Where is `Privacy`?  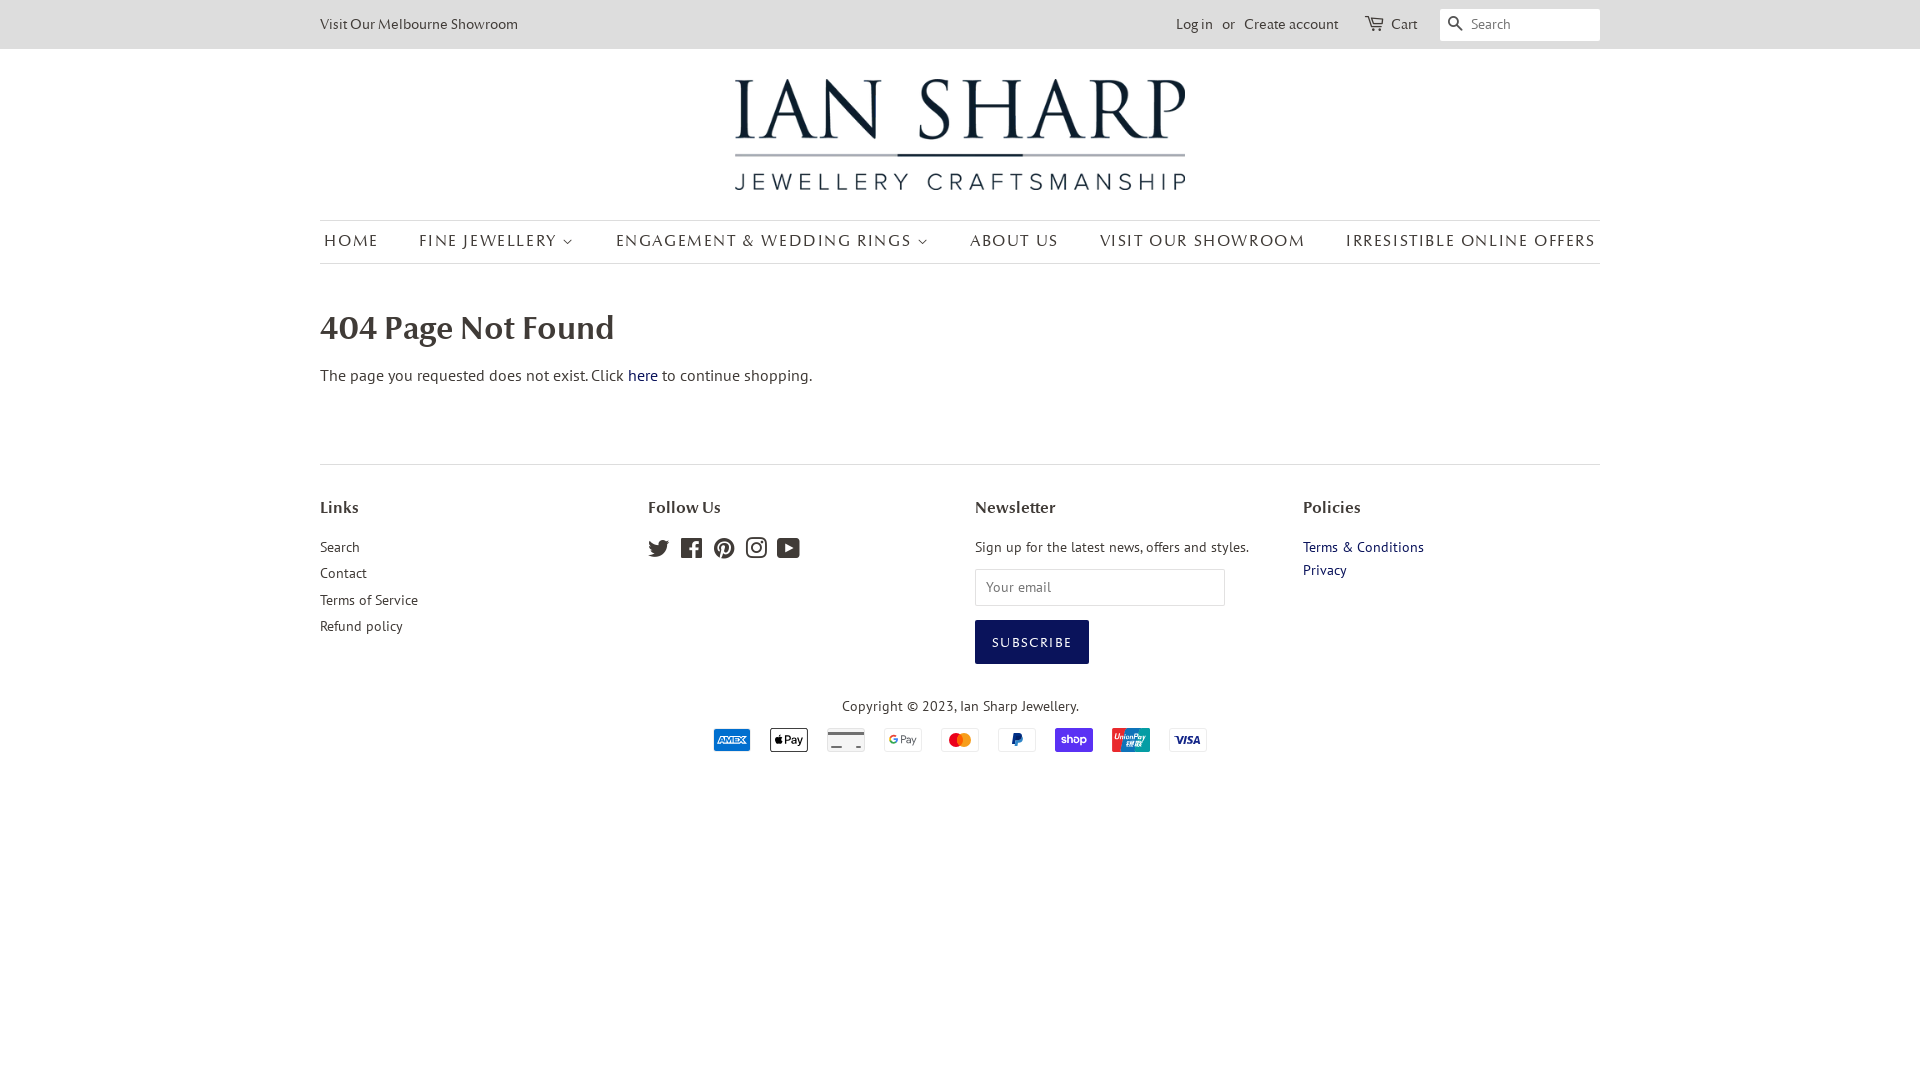
Privacy is located at coordinates (1324, 570).